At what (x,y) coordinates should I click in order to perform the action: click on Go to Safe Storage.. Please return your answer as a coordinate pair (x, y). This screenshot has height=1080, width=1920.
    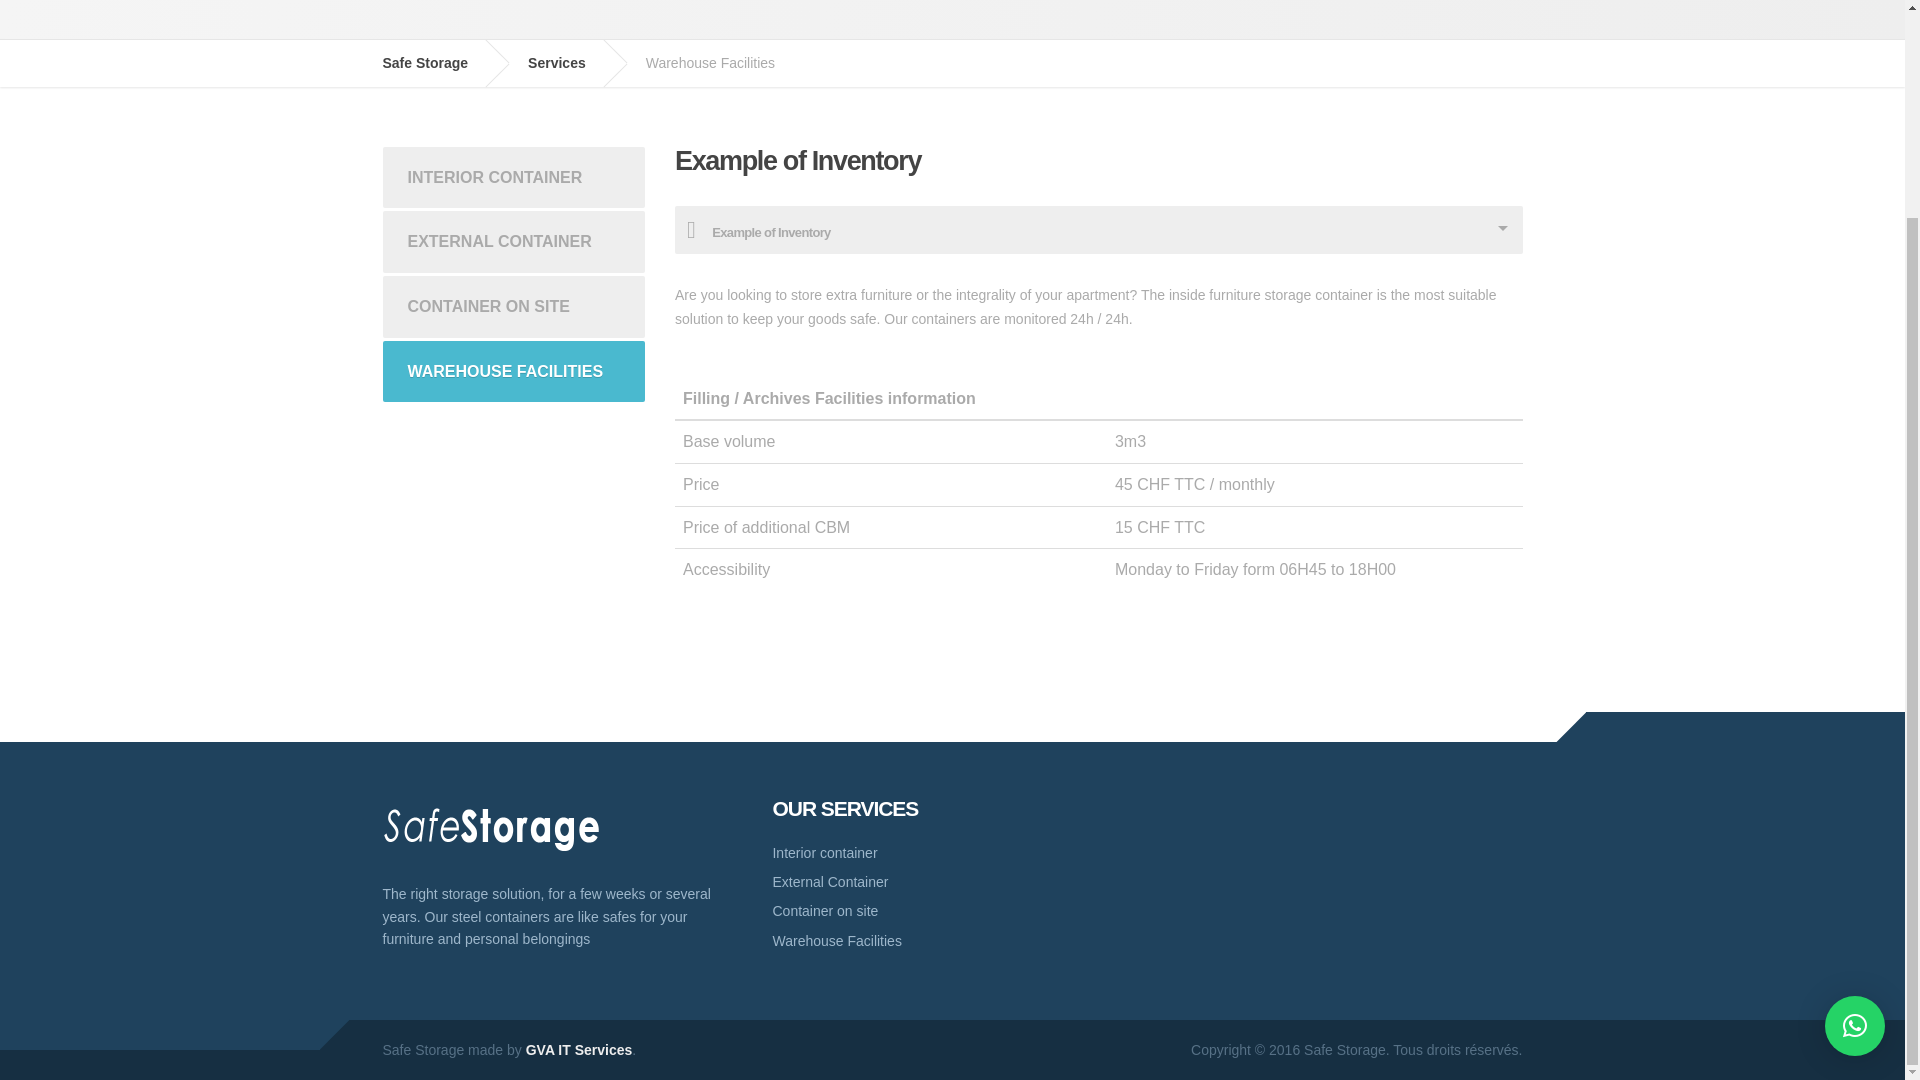
    Looking at the image, I should click on (440, 62).